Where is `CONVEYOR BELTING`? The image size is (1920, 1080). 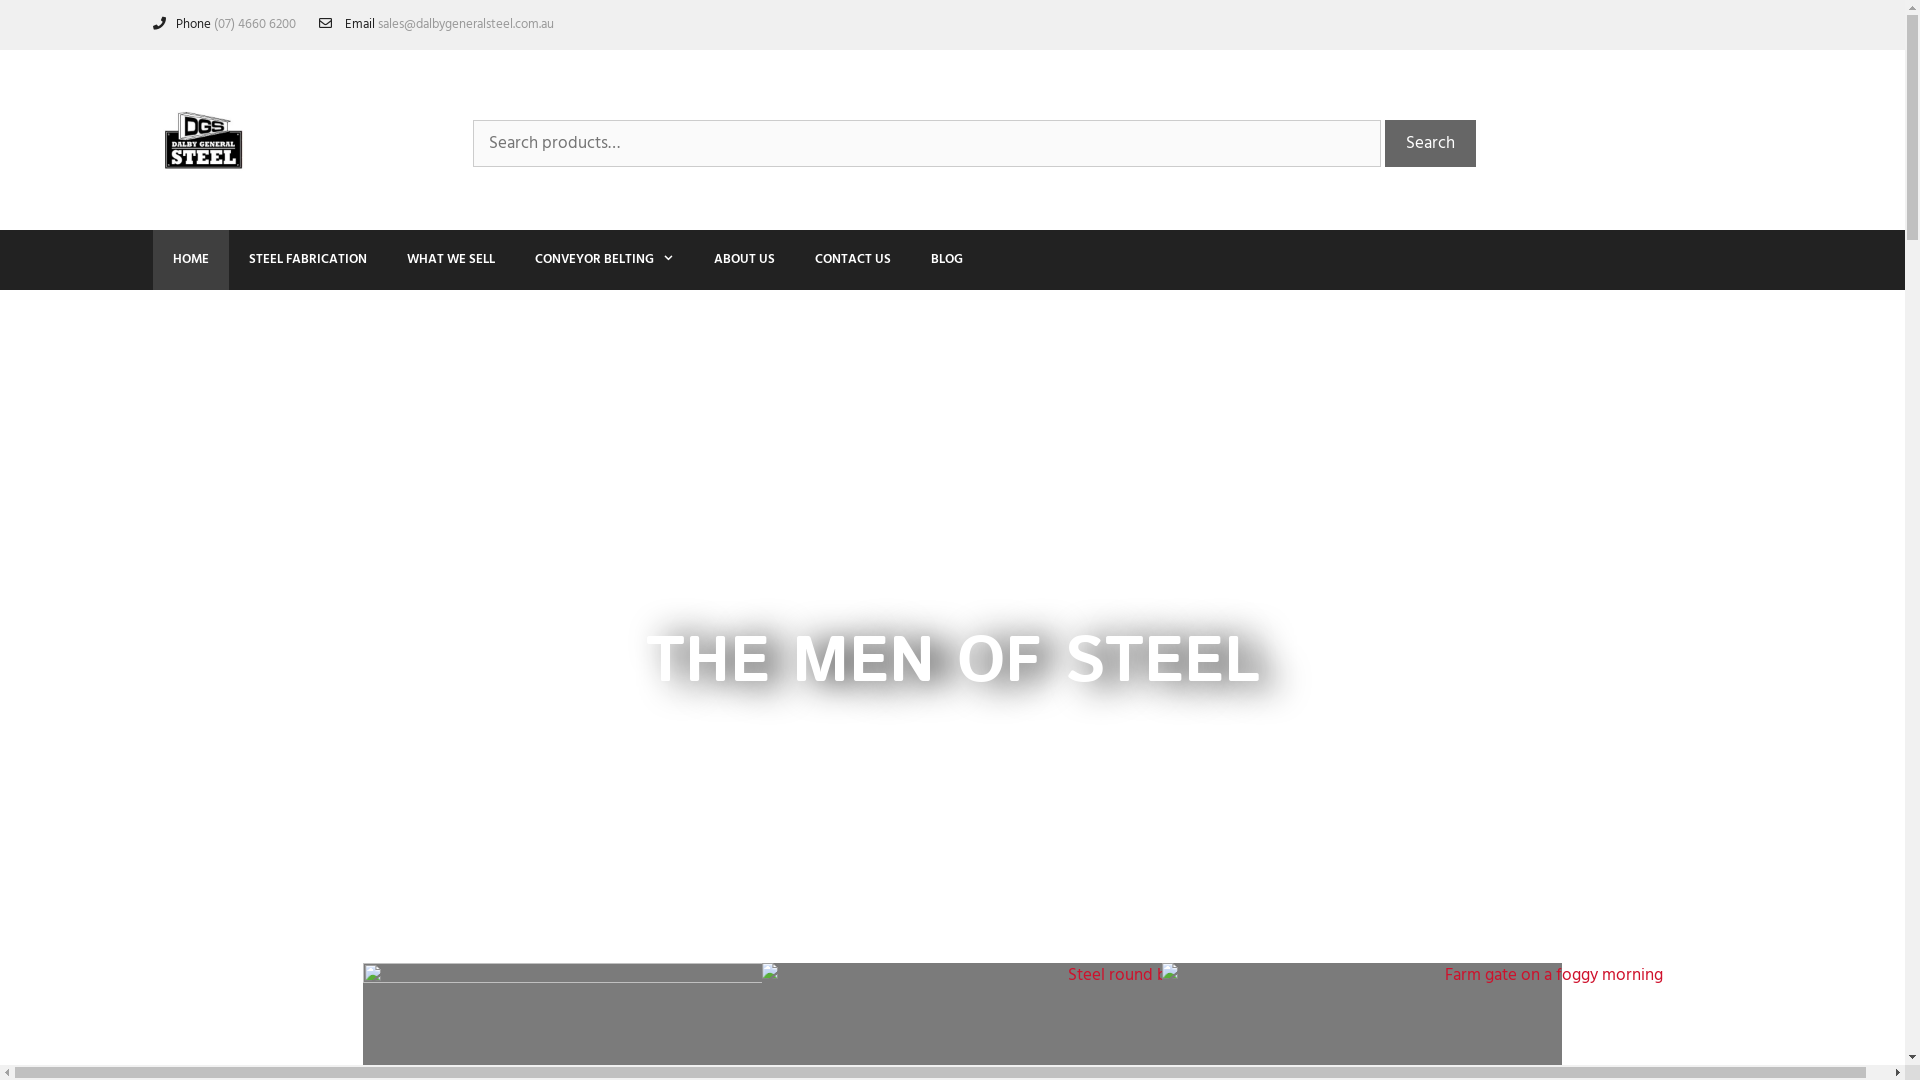
CONVEYOR BELTING is located at coordinates (604, 260).